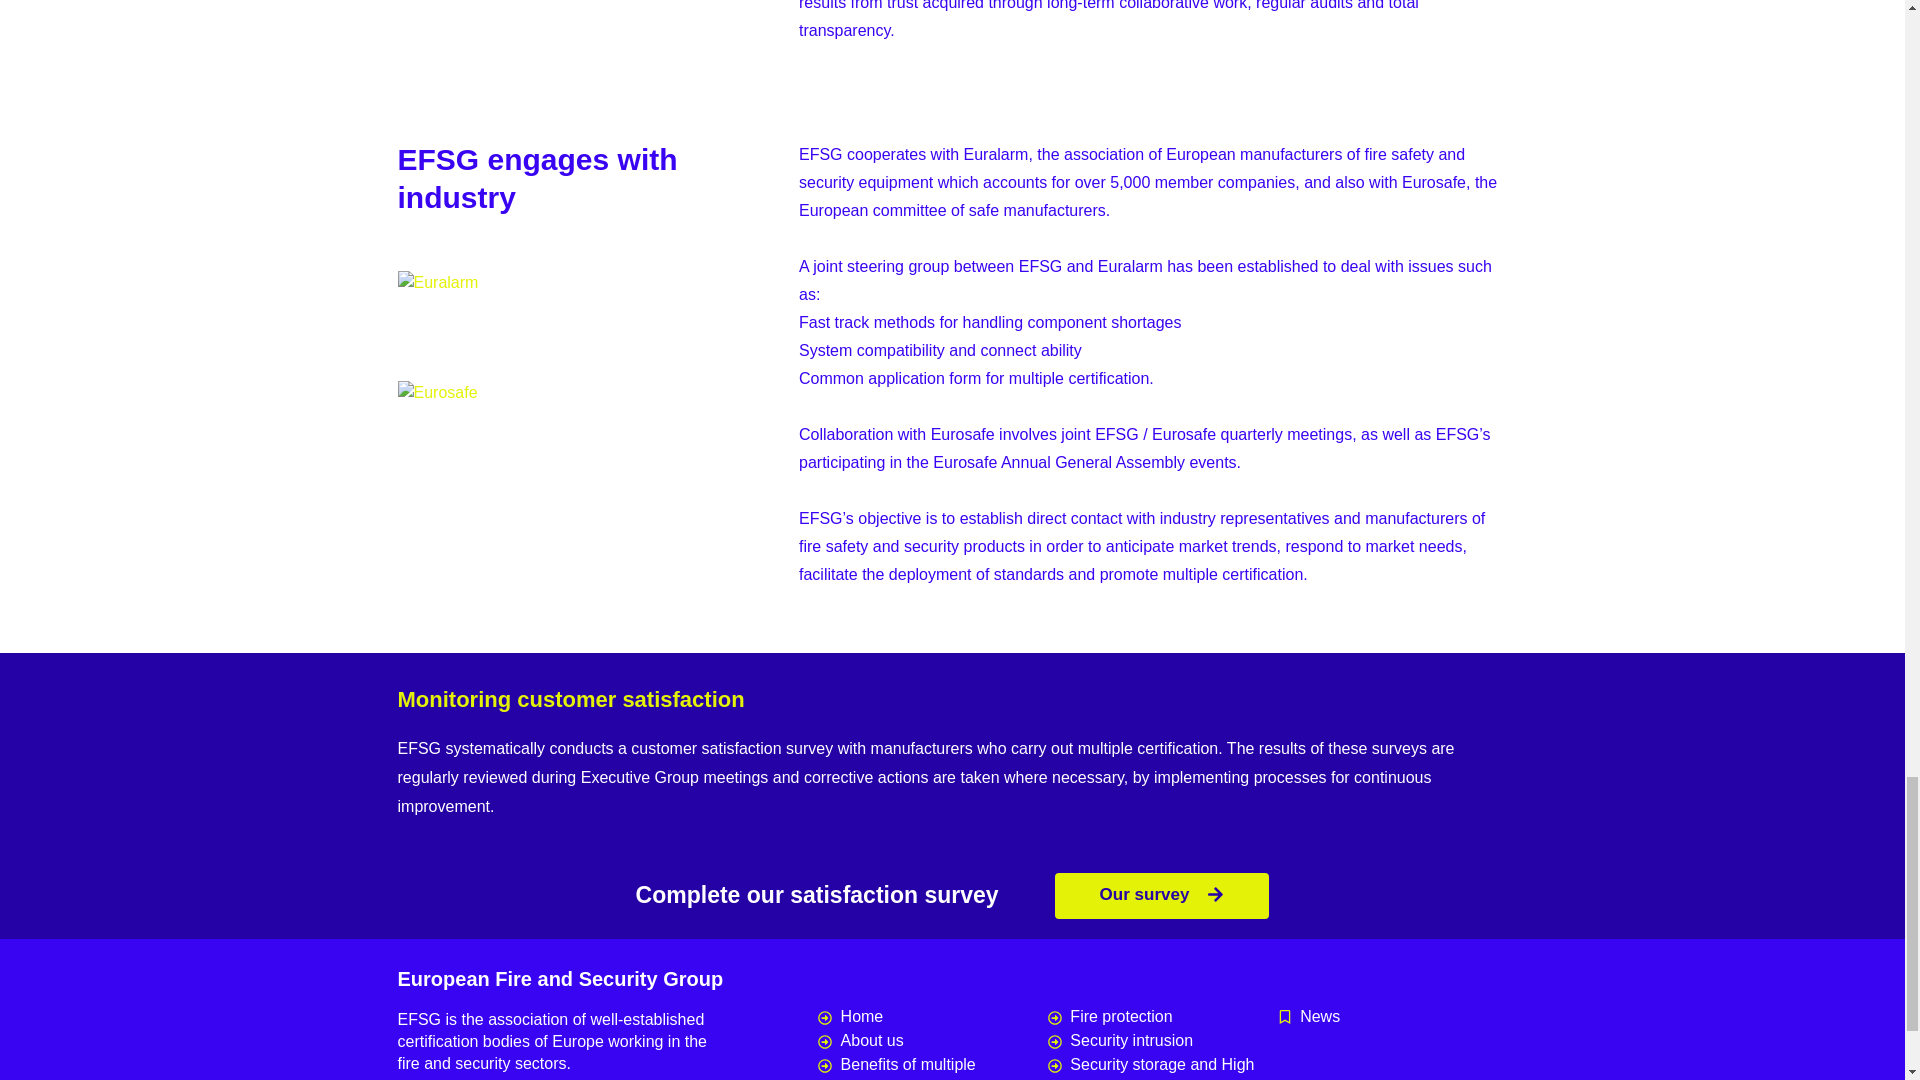  What do you see at coordinates (1163, 1017) in the screenshot?
I see `Fire protection` at bounding box center [1163, 1017].